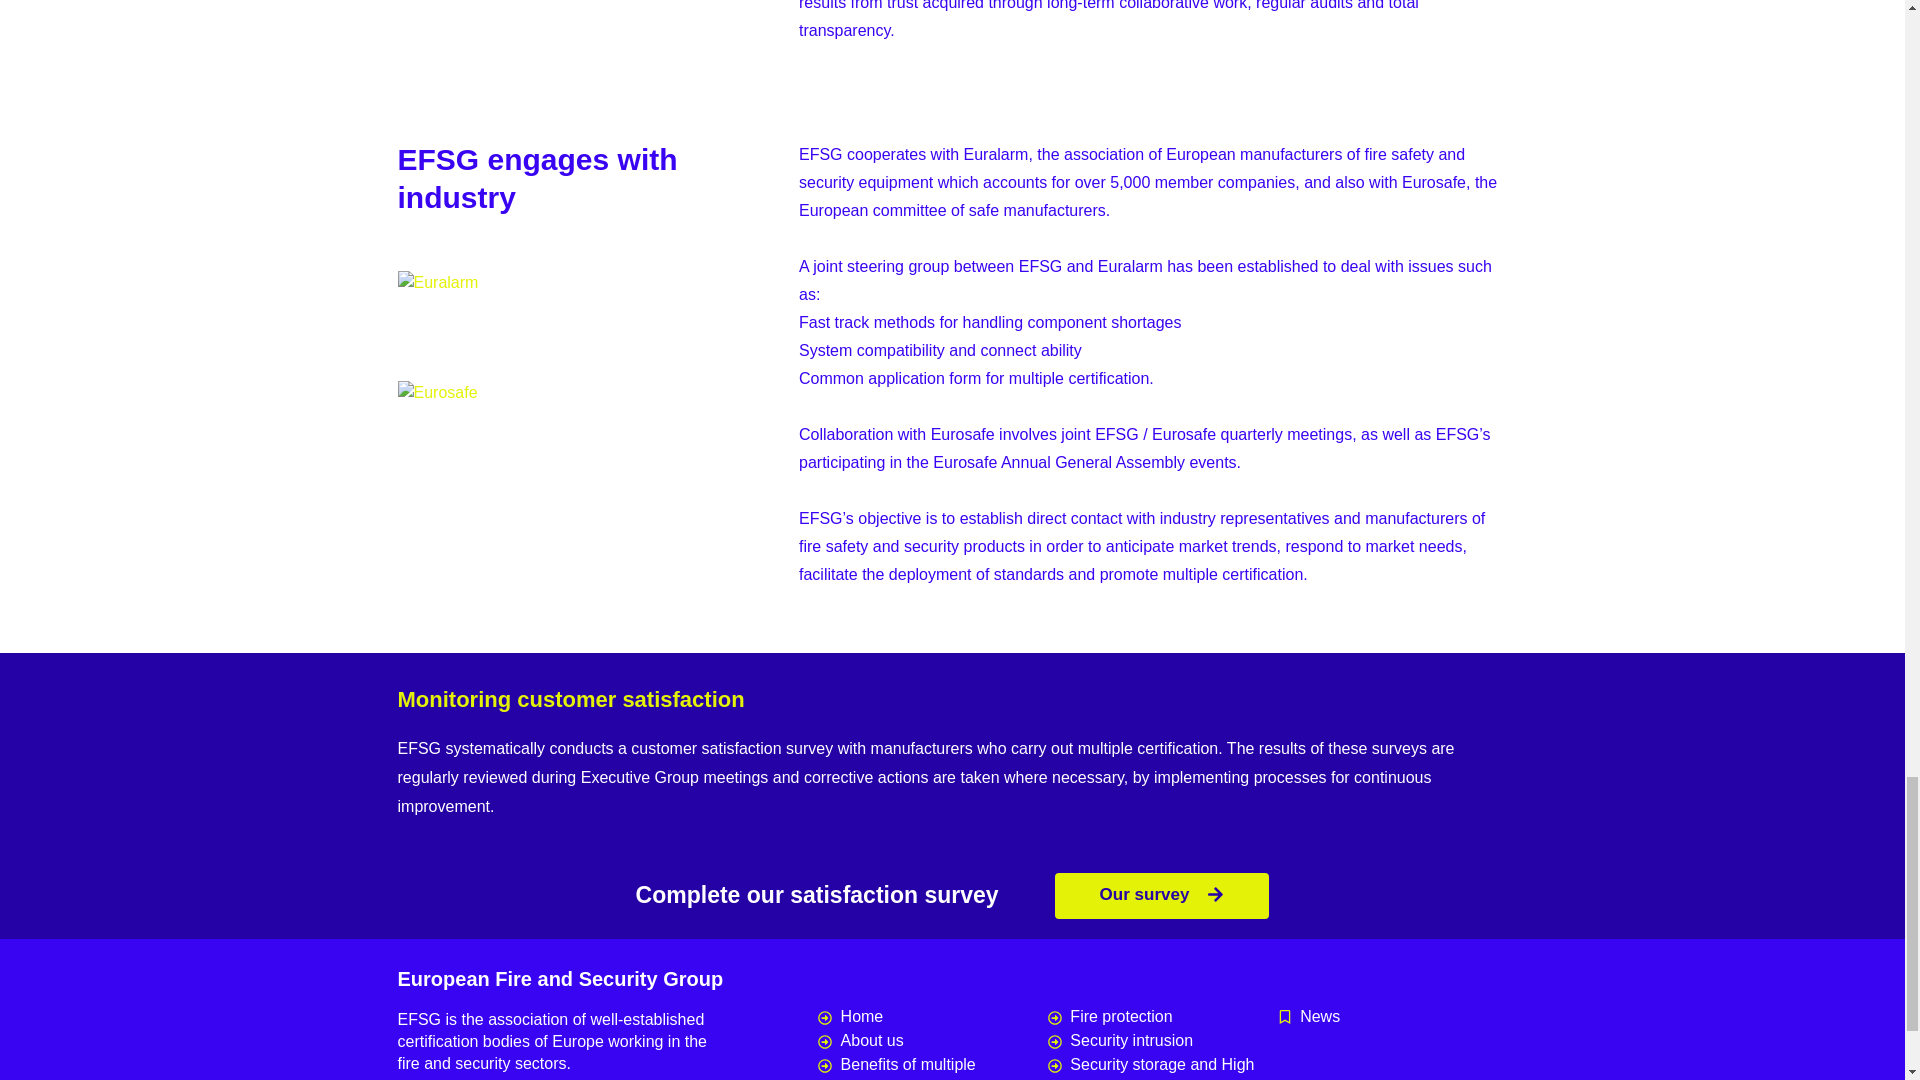  What do you see at coordinates (1163, 1017) in the screenshot?
I see `Fire protection` at bounding box center [1163, 1017].